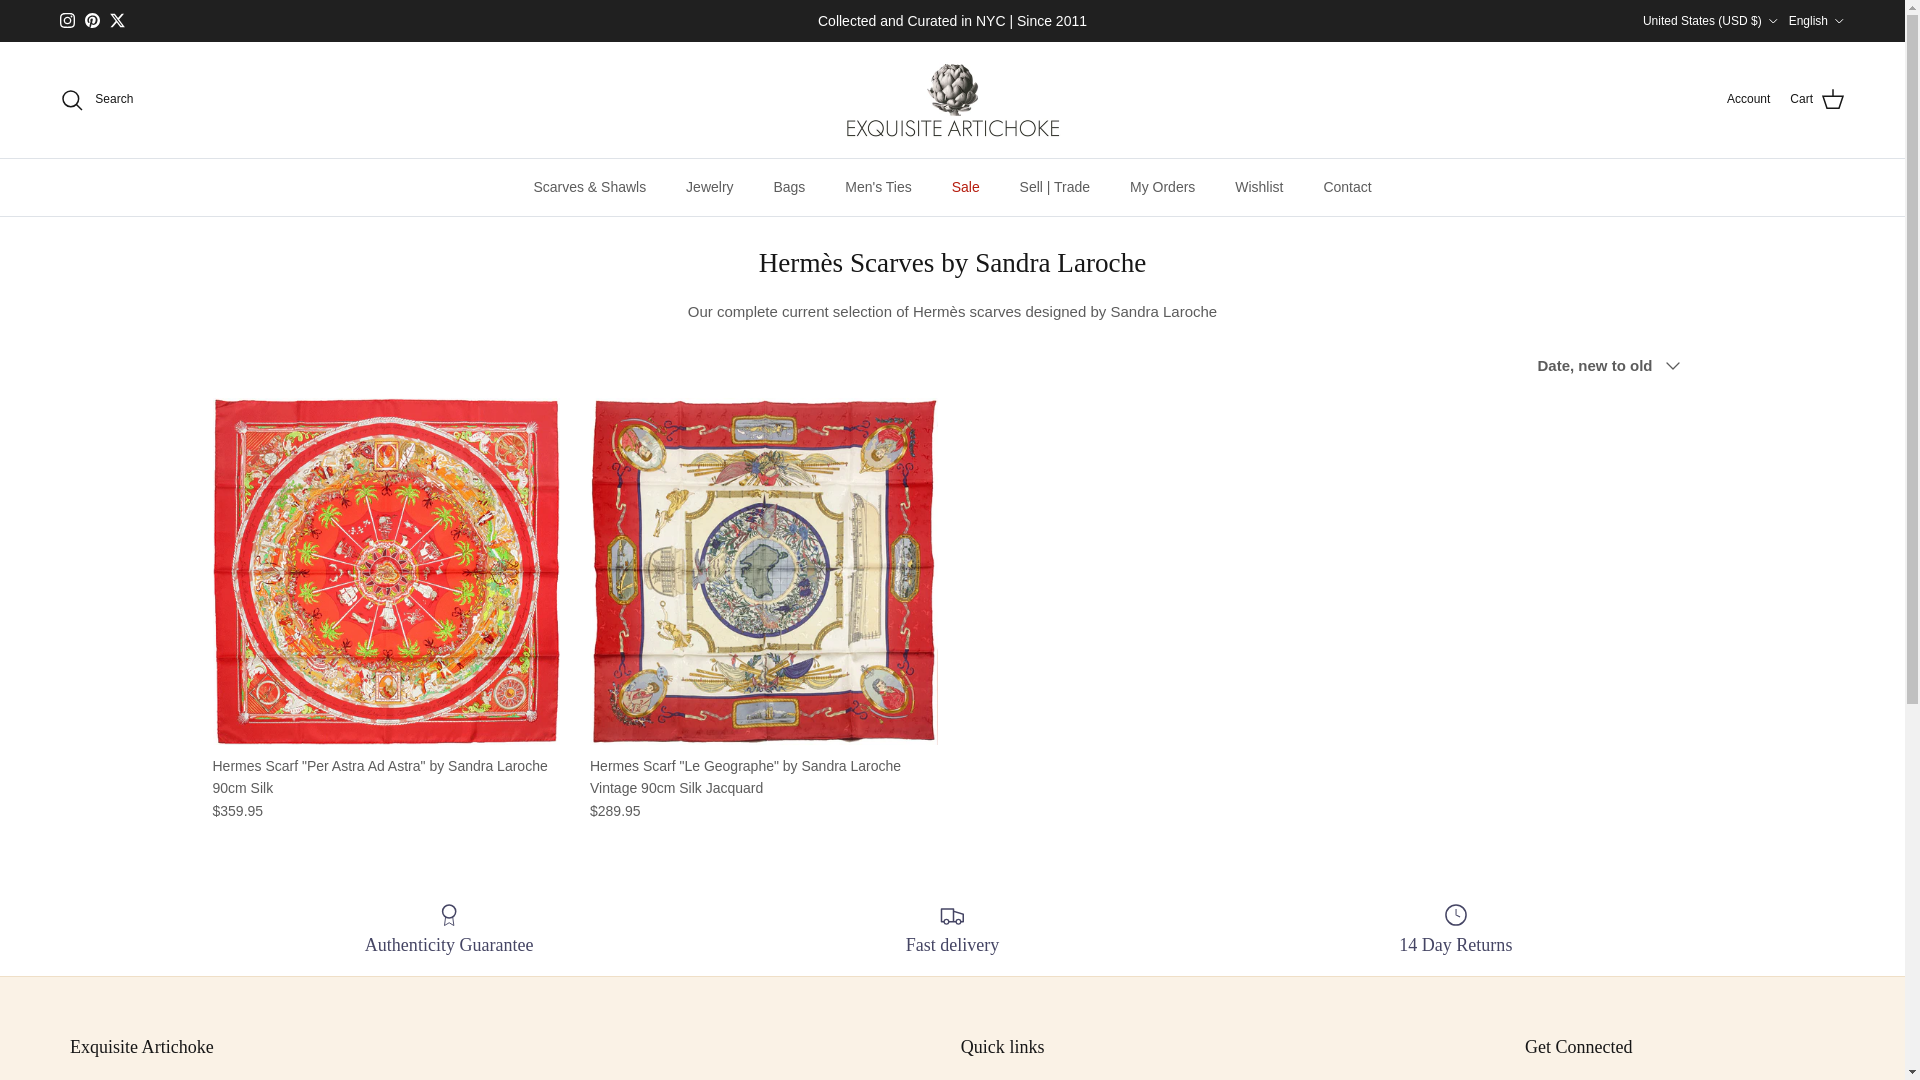  Describe the element at coordinates (1817, 100) in the screenshot. I see `Cart` at that location.